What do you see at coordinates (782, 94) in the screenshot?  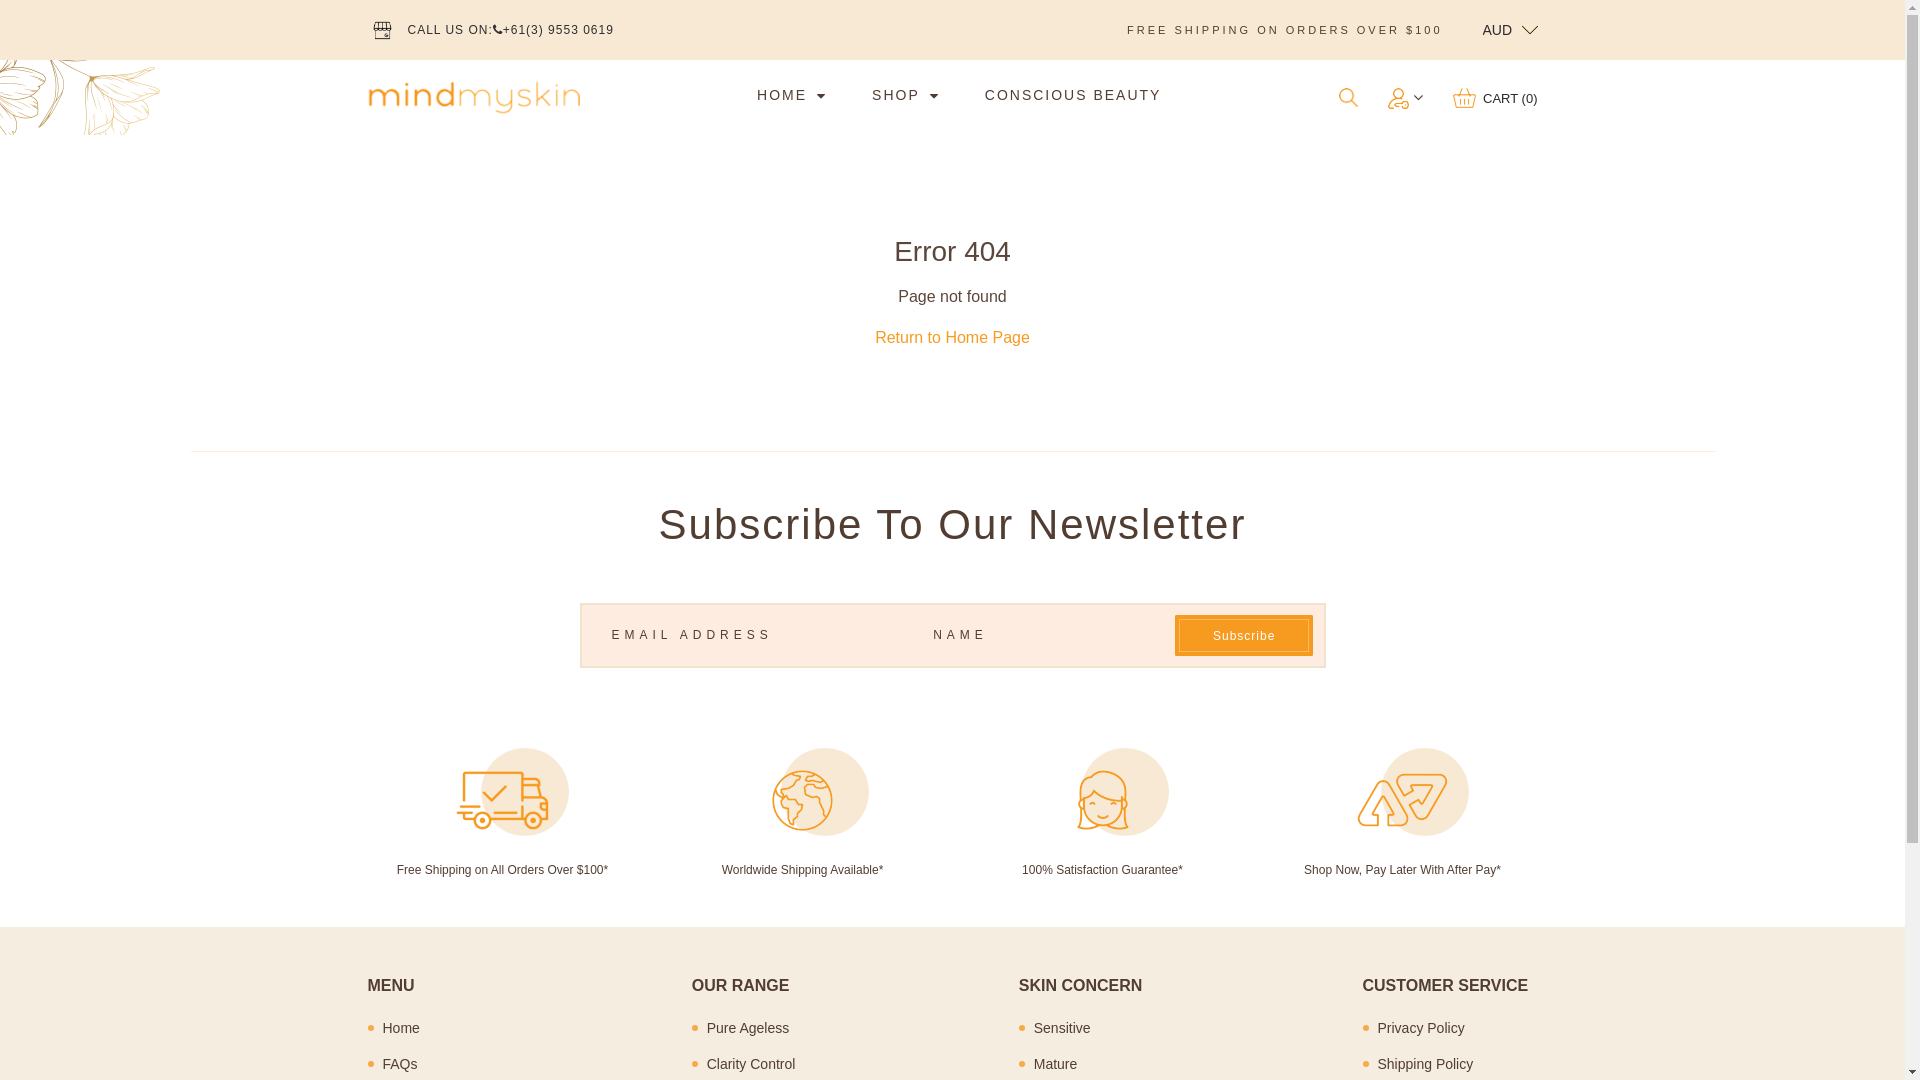 I see `HOME` at bounding box center [782, 94].